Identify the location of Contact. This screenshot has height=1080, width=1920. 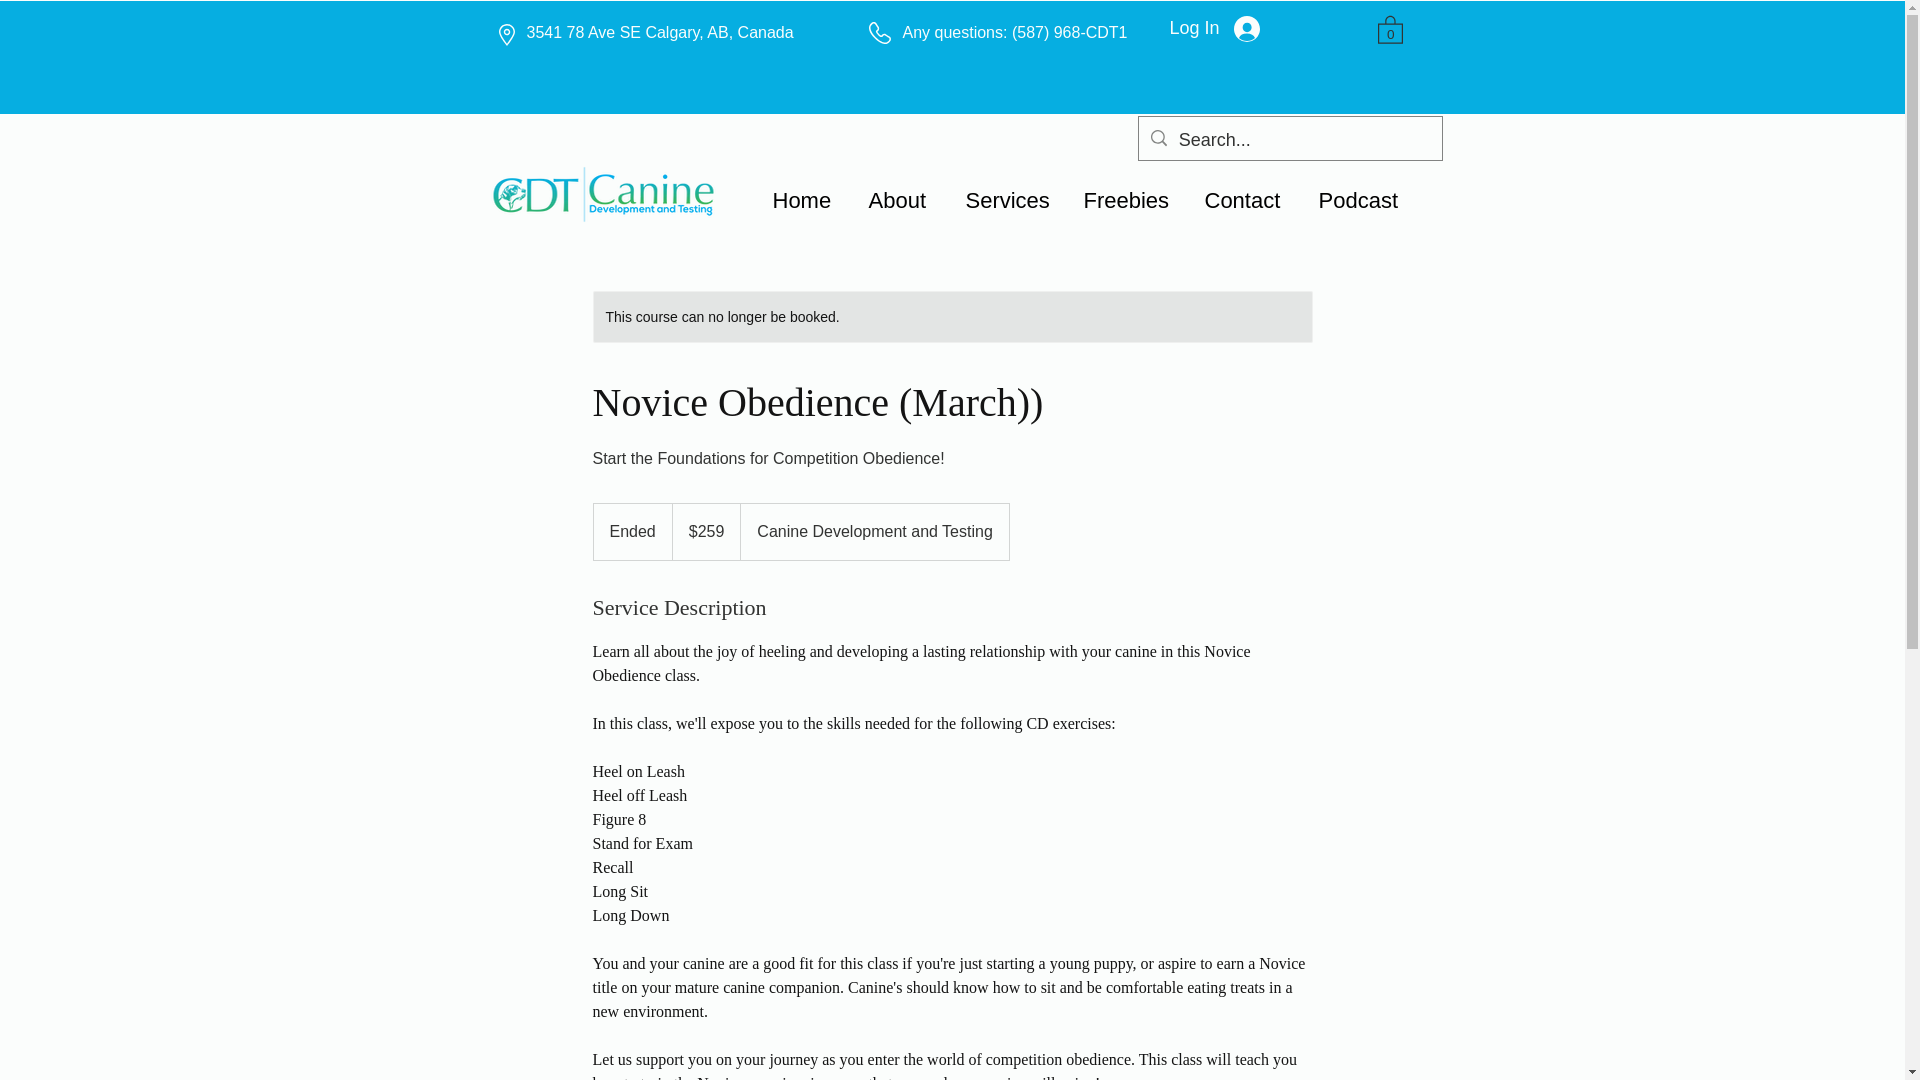
(1250, 200).